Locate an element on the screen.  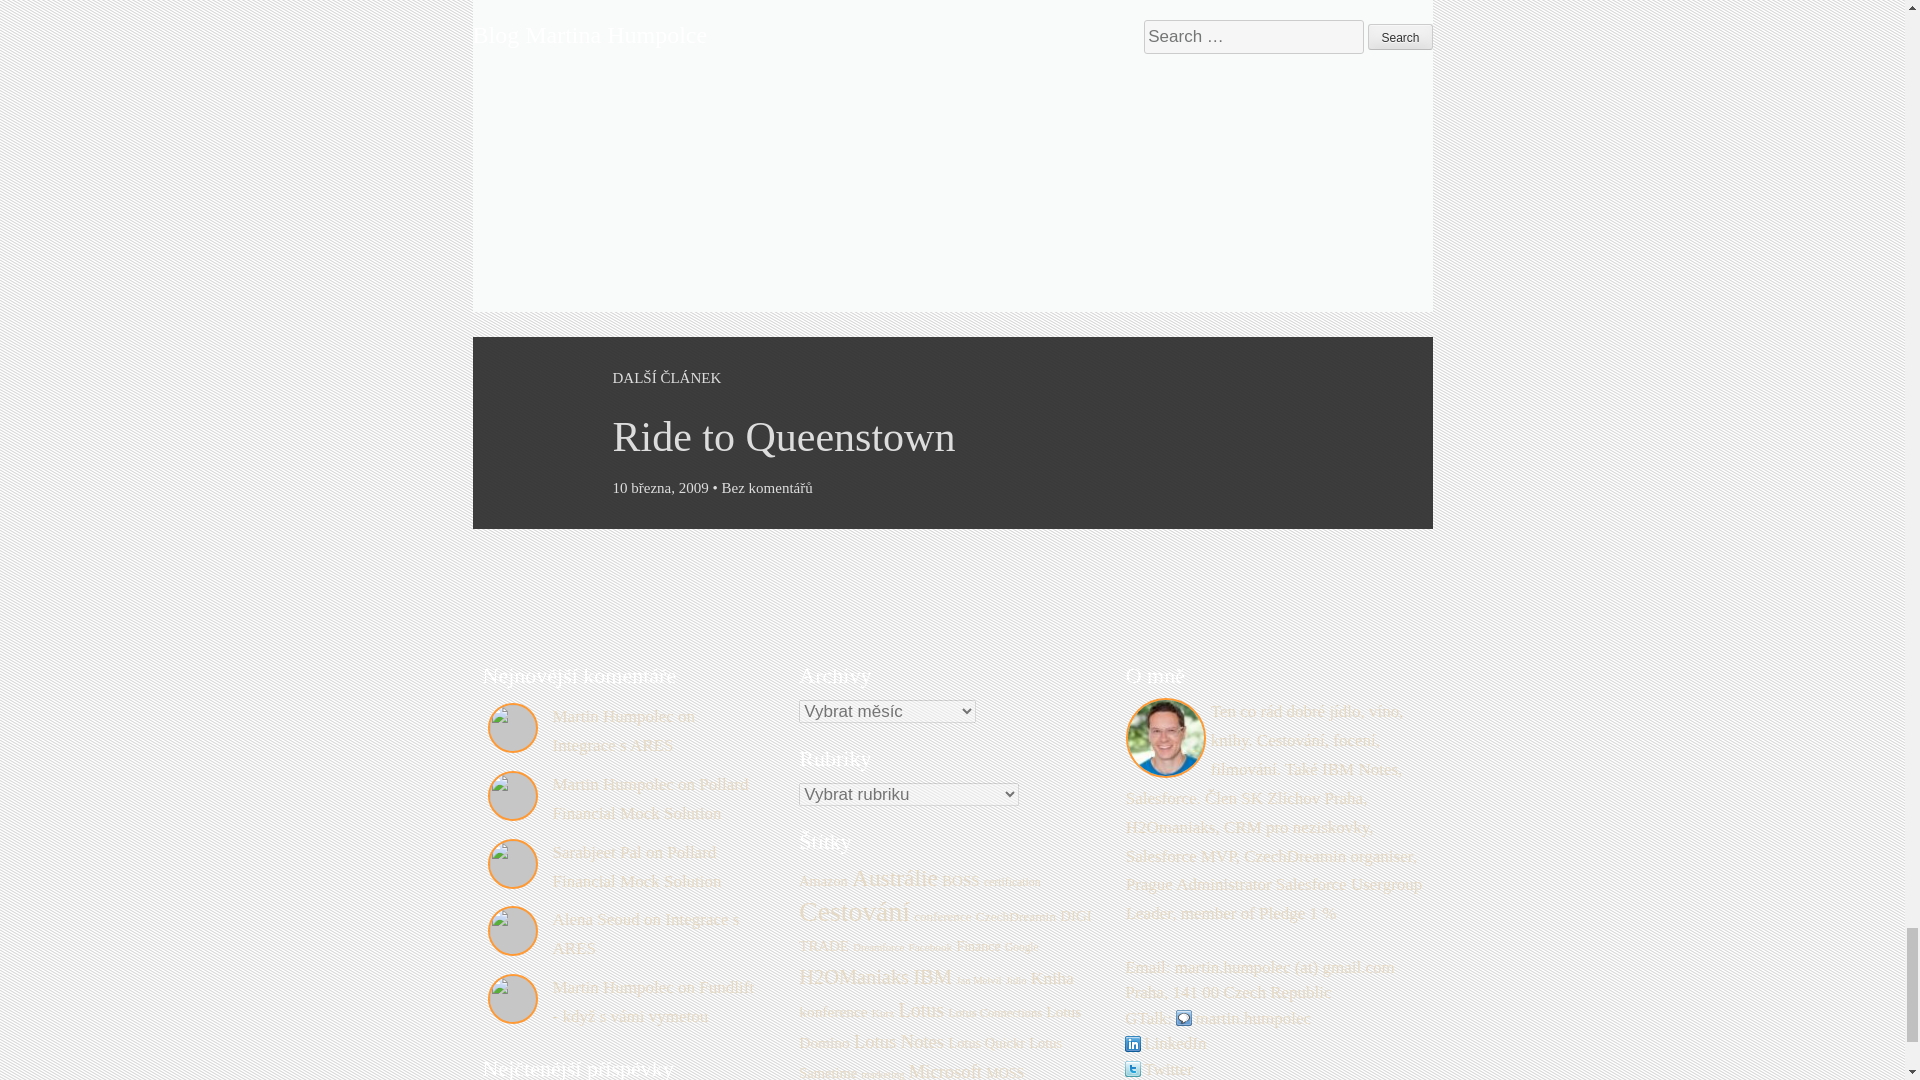
Martin Humpolec is located at coordinates (612, 716).